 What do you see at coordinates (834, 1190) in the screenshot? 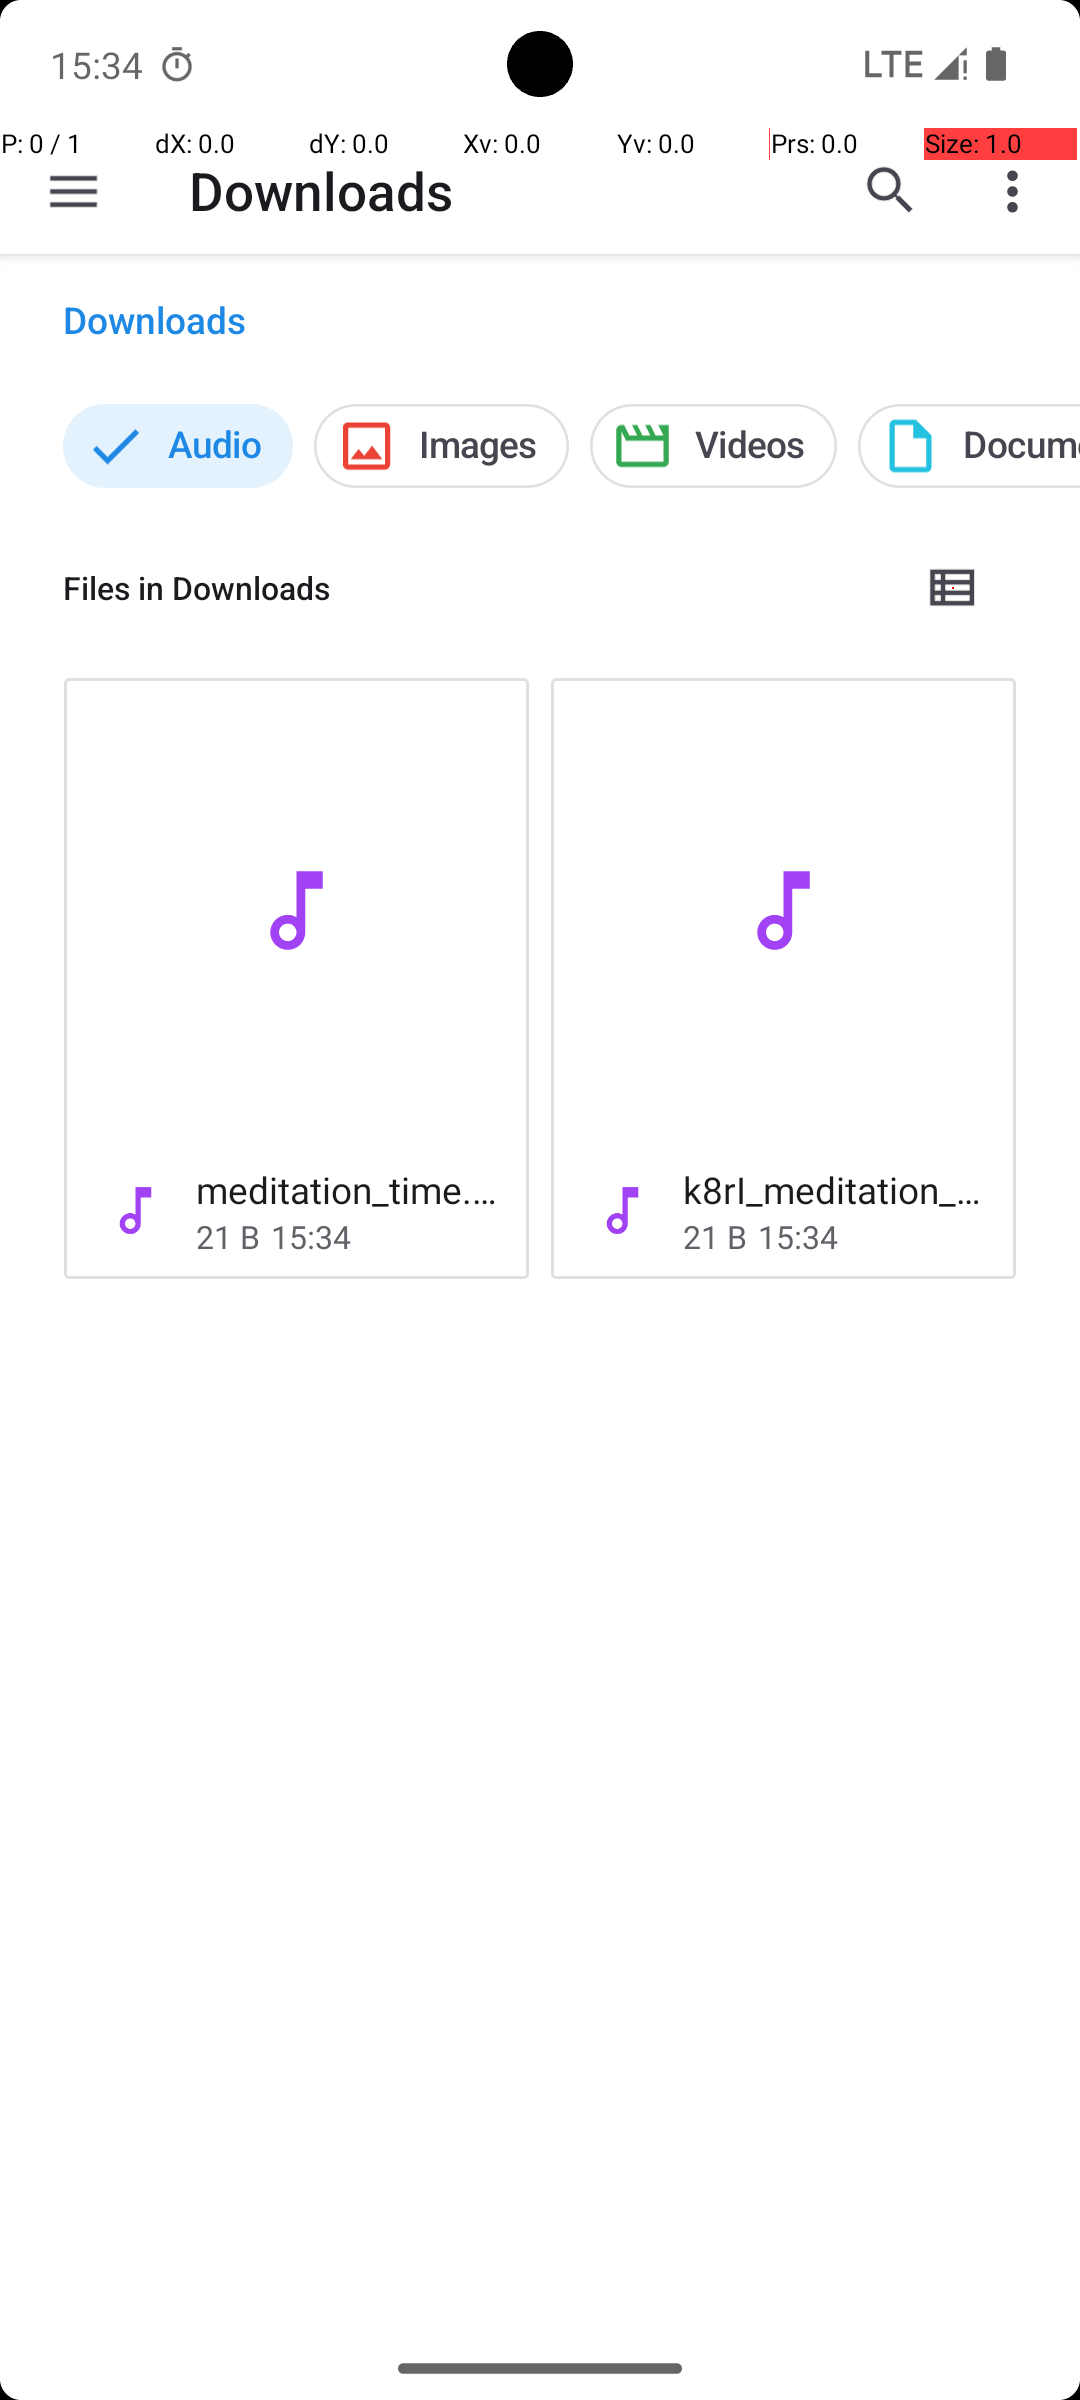
I see `k8rI_meditation_time.mp3` at bounding box center [834, 1190].